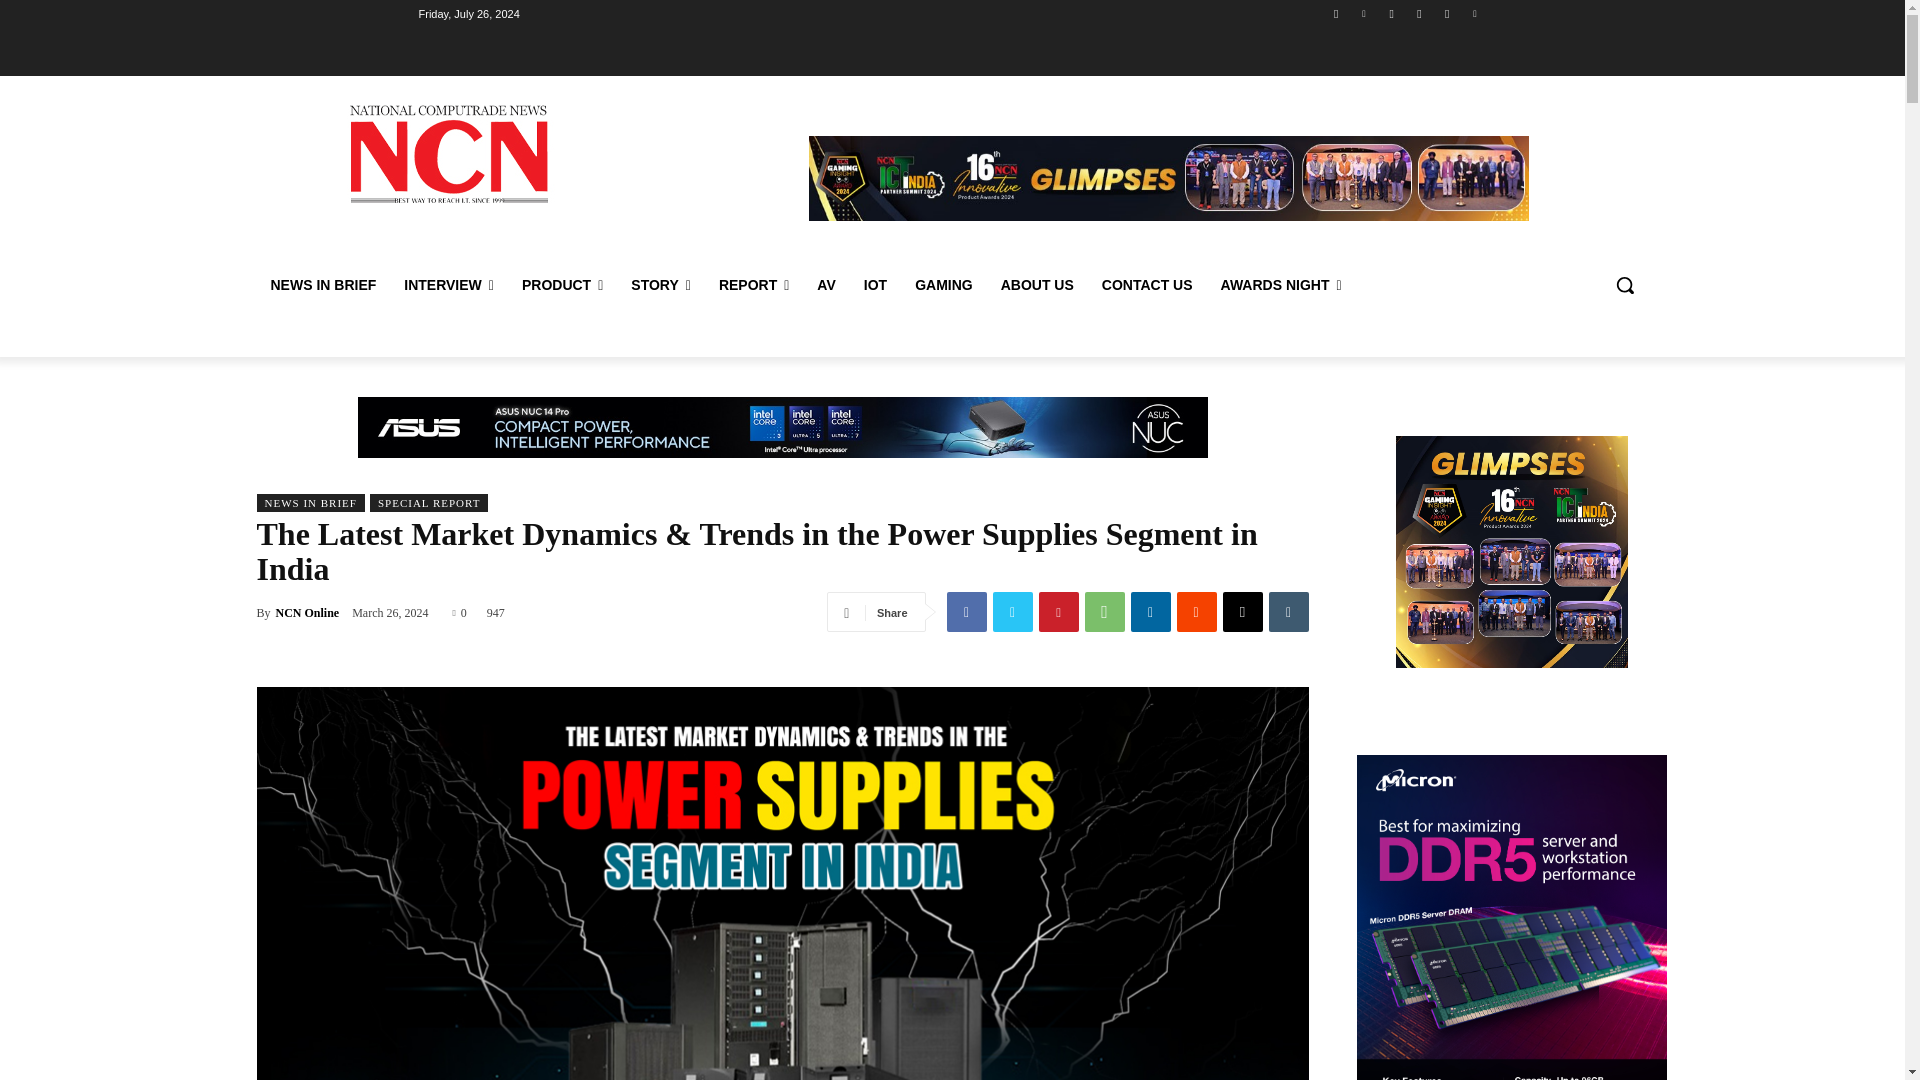  Describe the element at coordinates (1448, 13) in the screenshot. I see `Youtube` at that location.